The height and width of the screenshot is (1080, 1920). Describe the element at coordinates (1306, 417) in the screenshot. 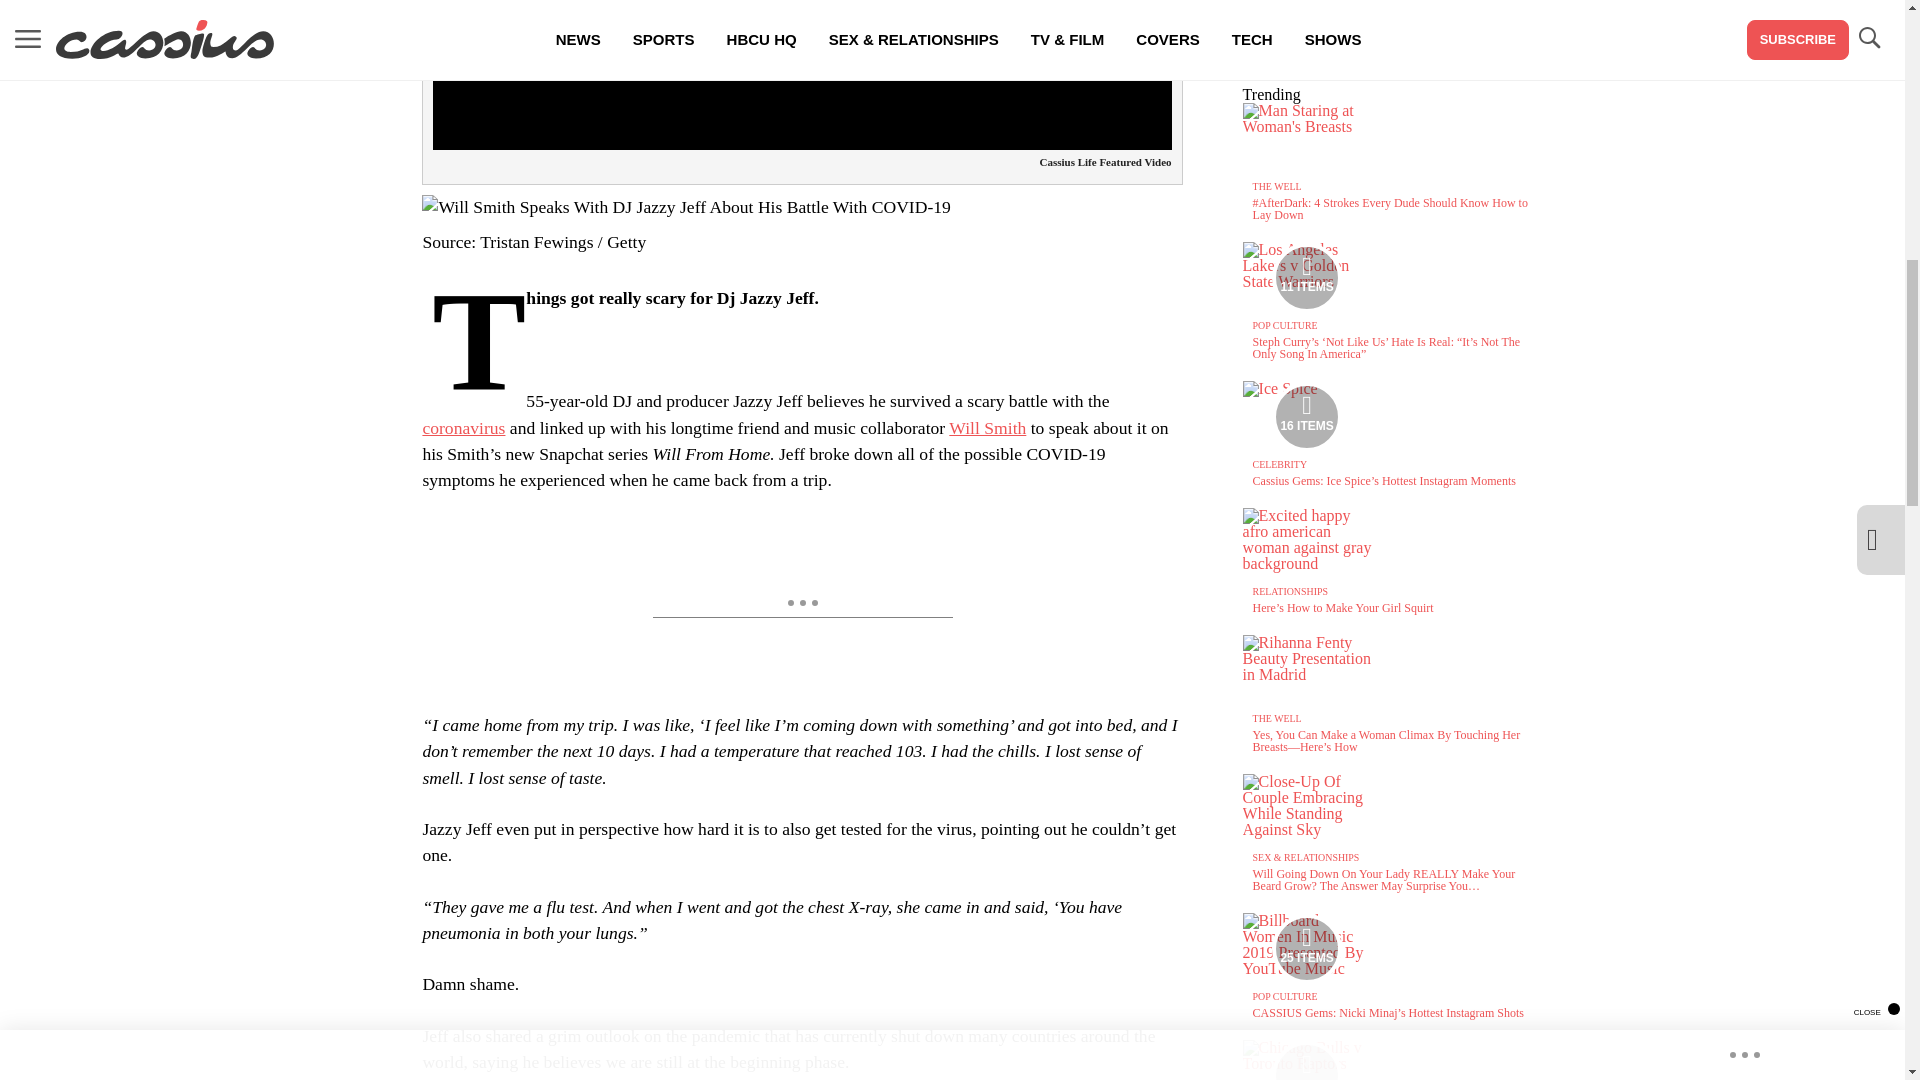

I see `Media Playlist` at that location.